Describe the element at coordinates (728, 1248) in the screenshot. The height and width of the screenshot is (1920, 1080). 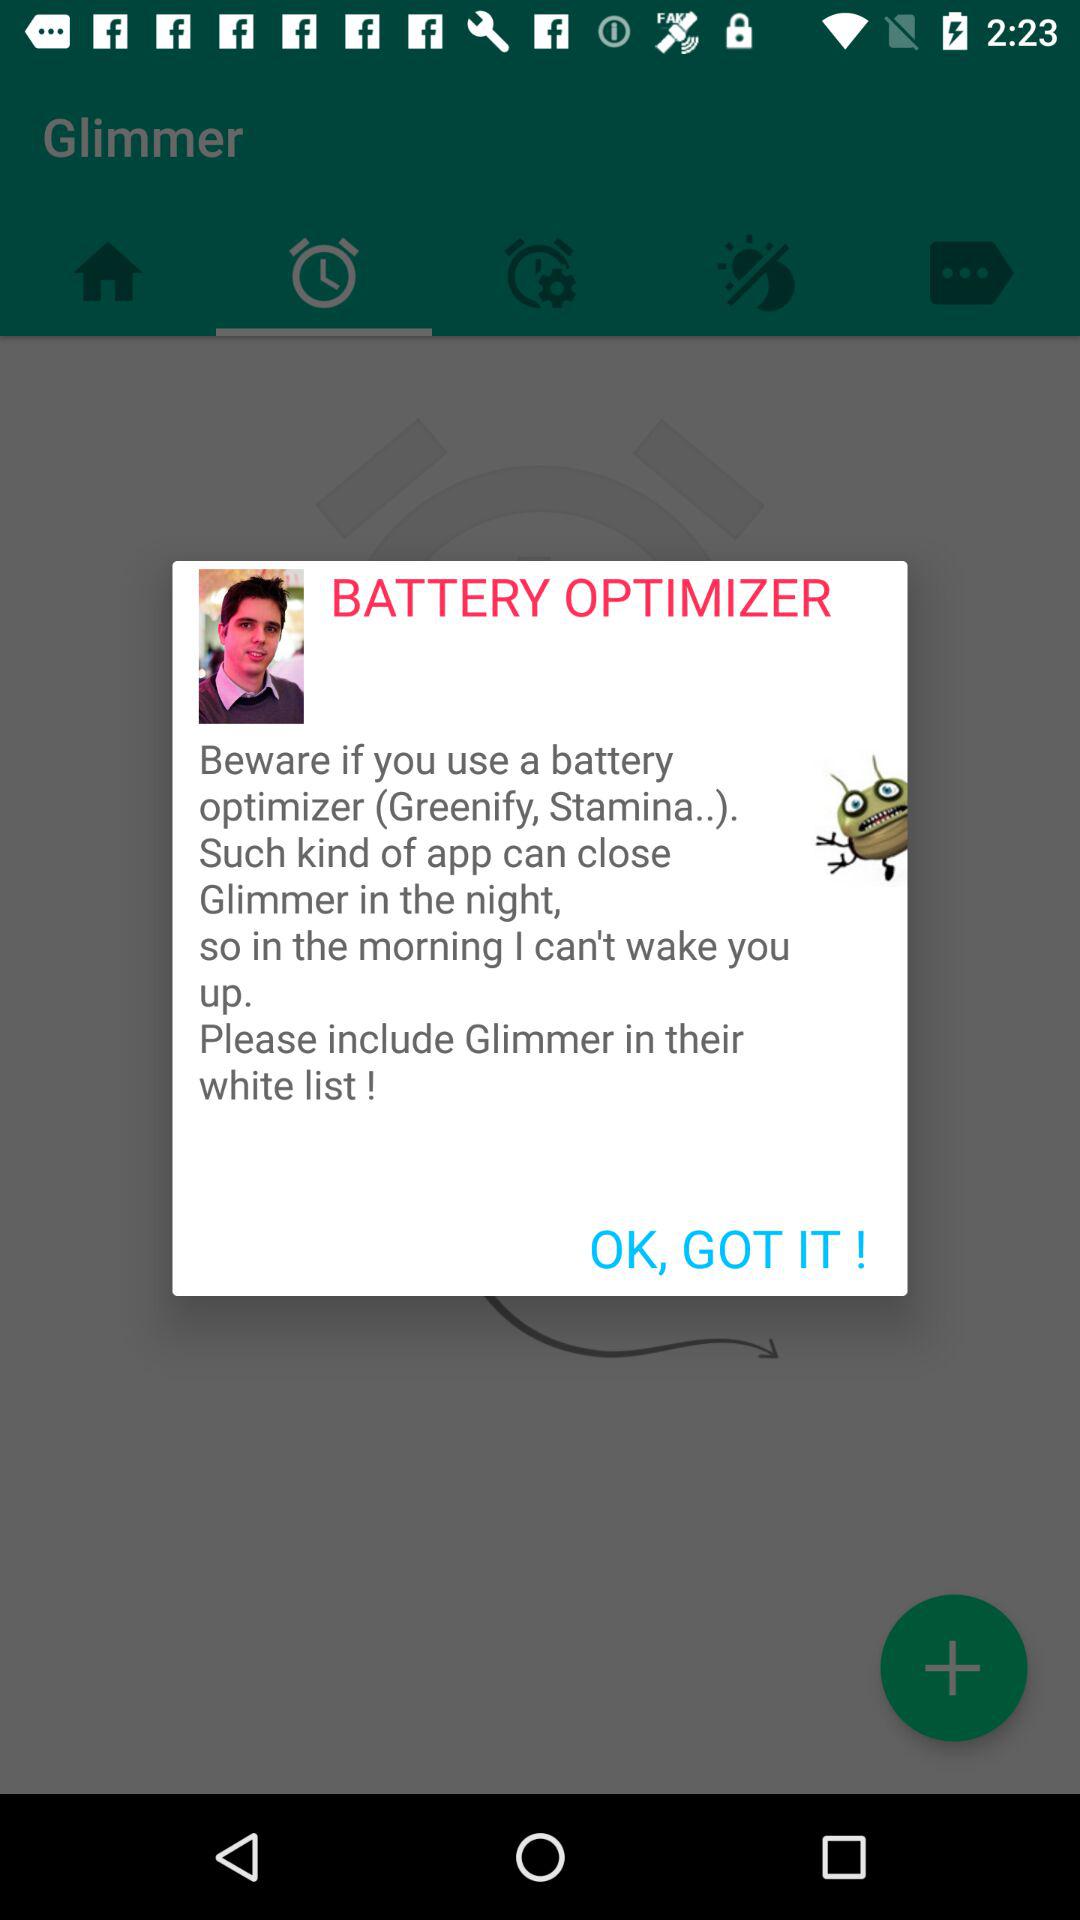
I see `press the icon below beware if you icon` at that location.